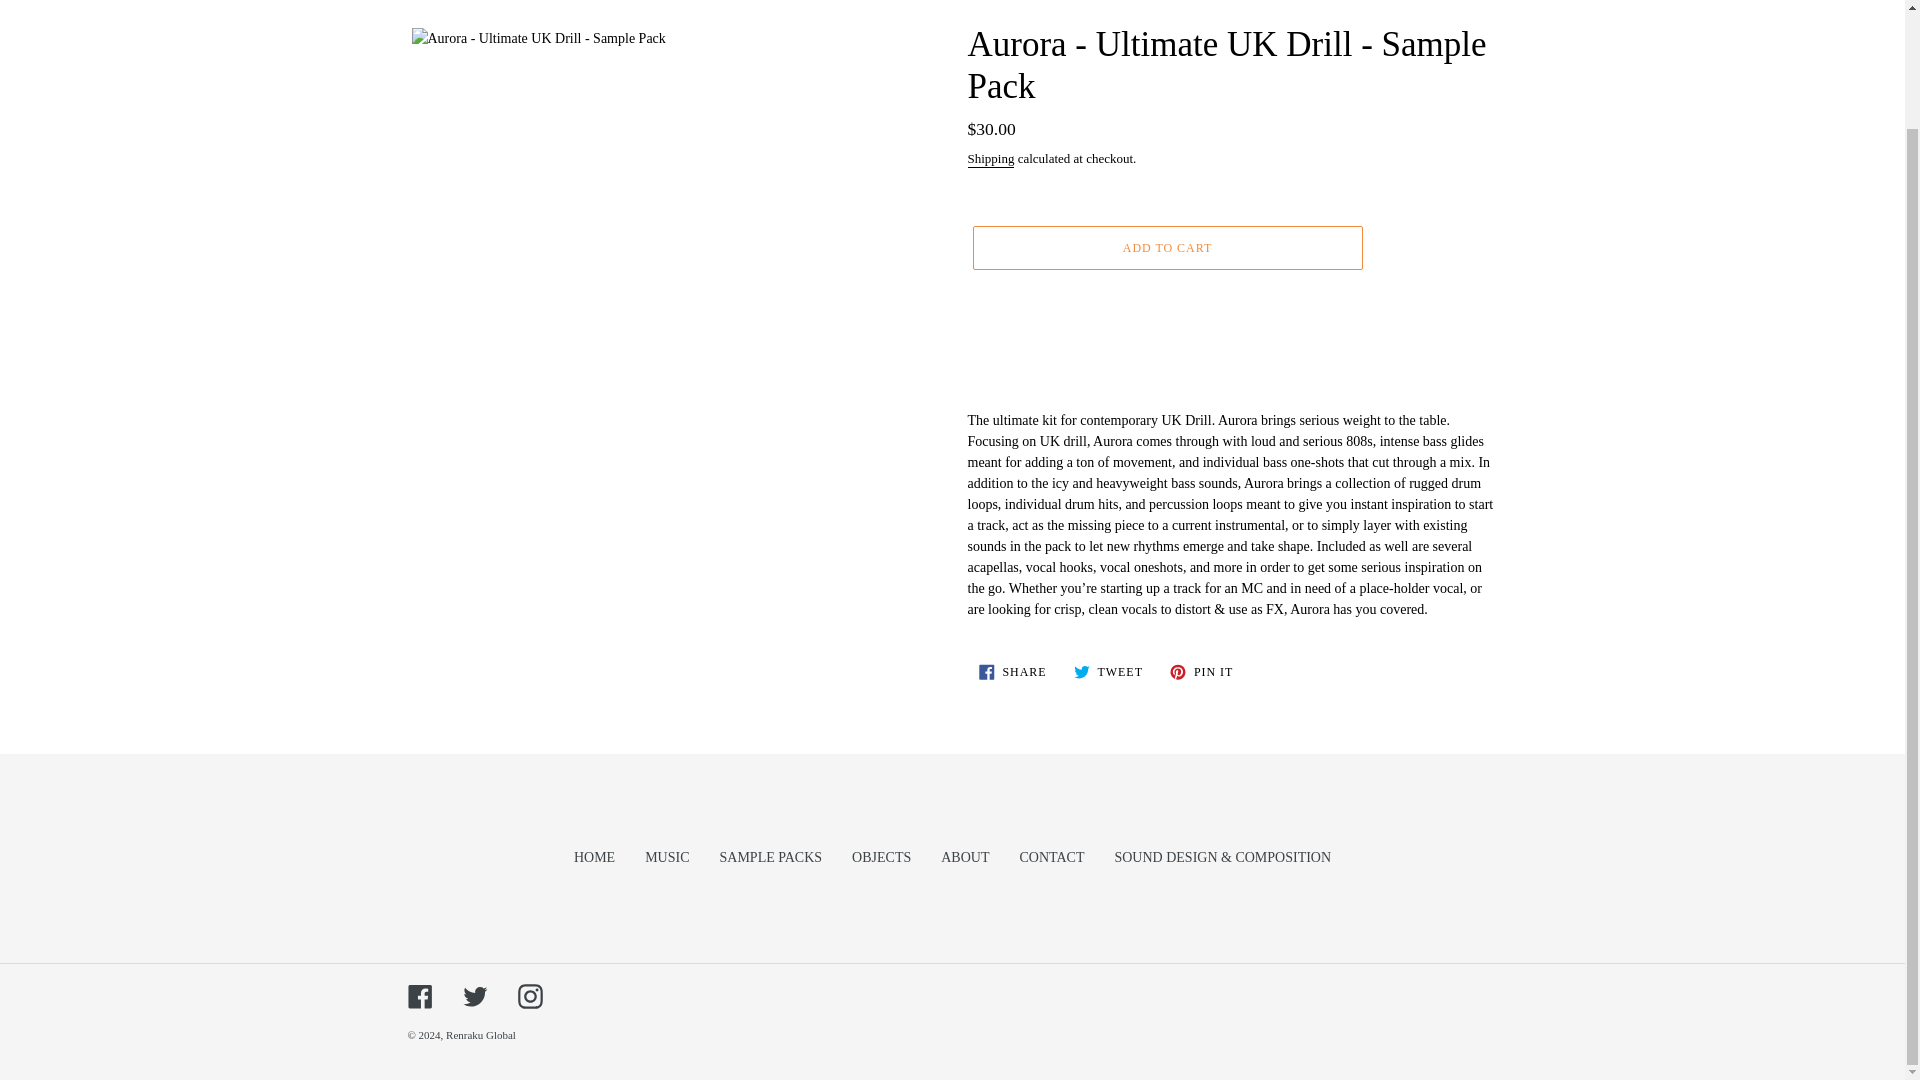  I want to click on OBJECTS, so click(1166, 248).